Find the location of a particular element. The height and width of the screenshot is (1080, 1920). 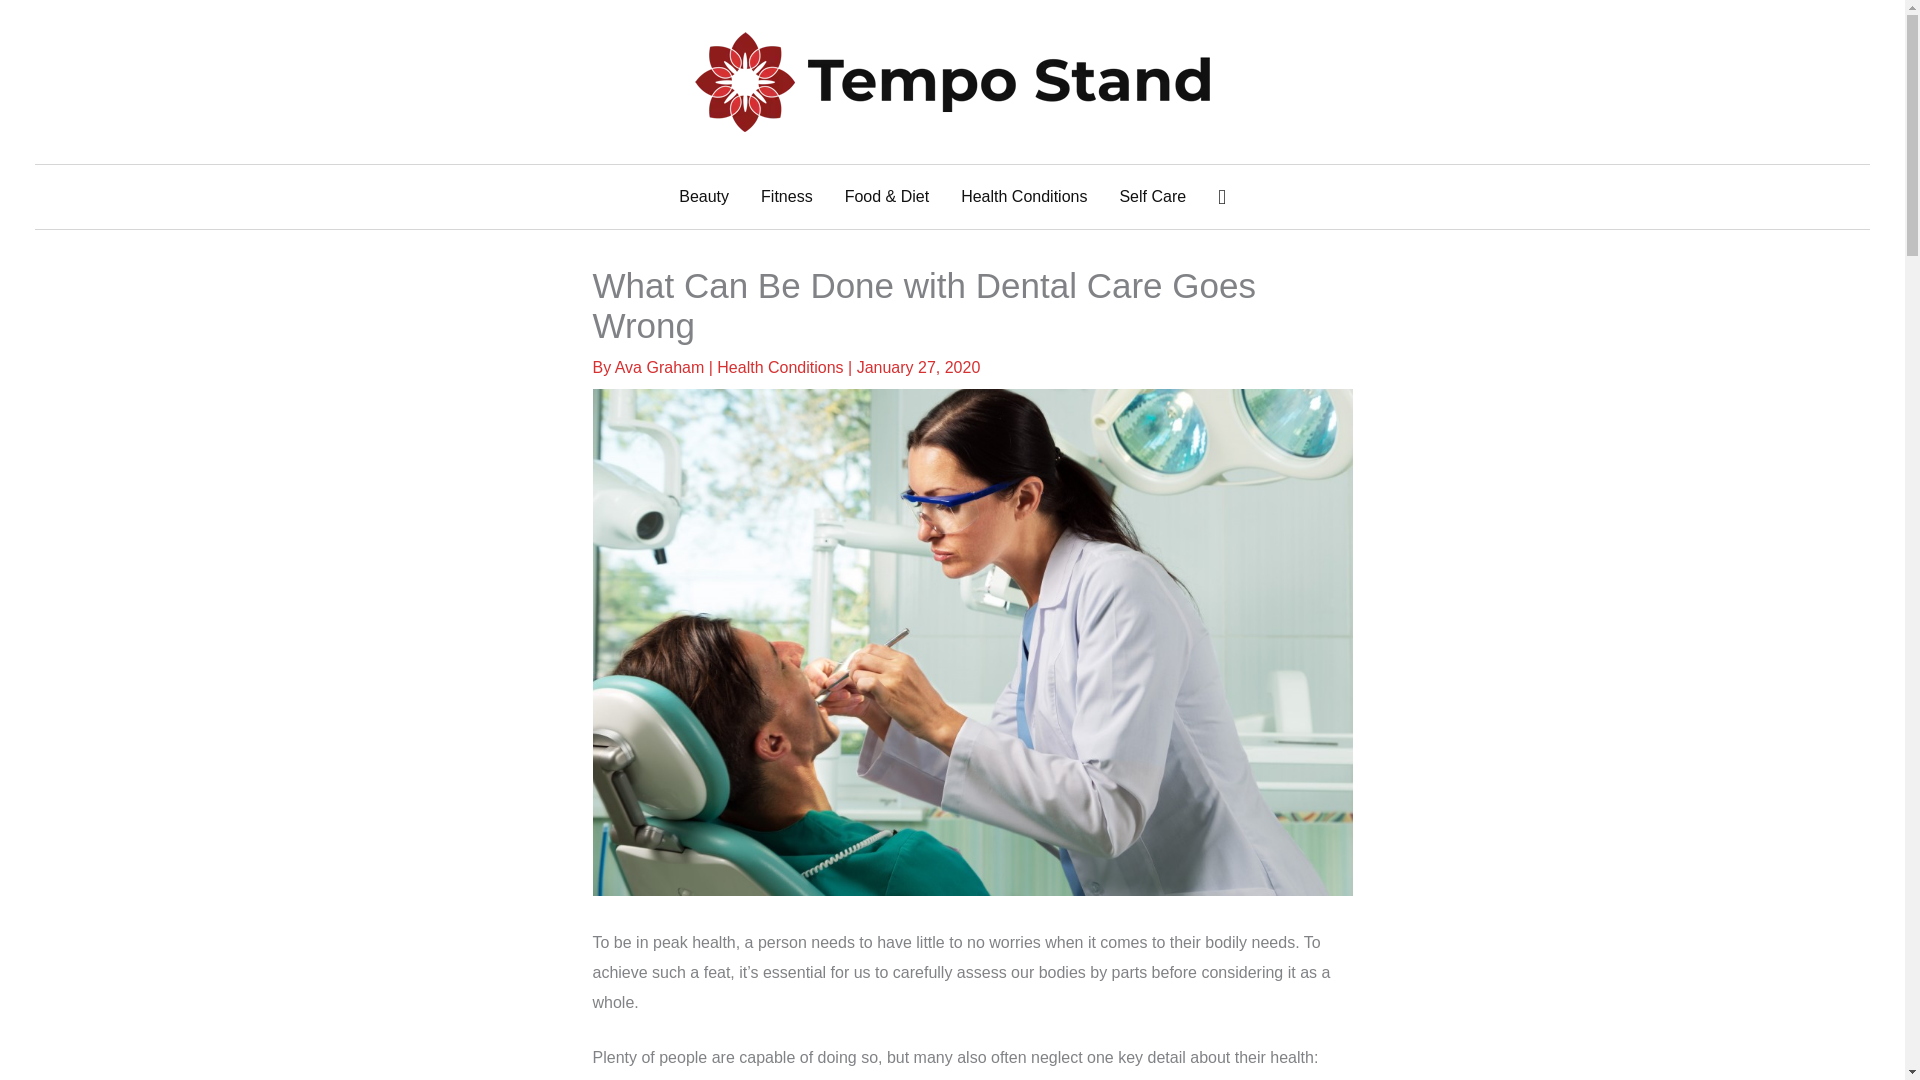

Fitness is located at coordinates (786, 196).